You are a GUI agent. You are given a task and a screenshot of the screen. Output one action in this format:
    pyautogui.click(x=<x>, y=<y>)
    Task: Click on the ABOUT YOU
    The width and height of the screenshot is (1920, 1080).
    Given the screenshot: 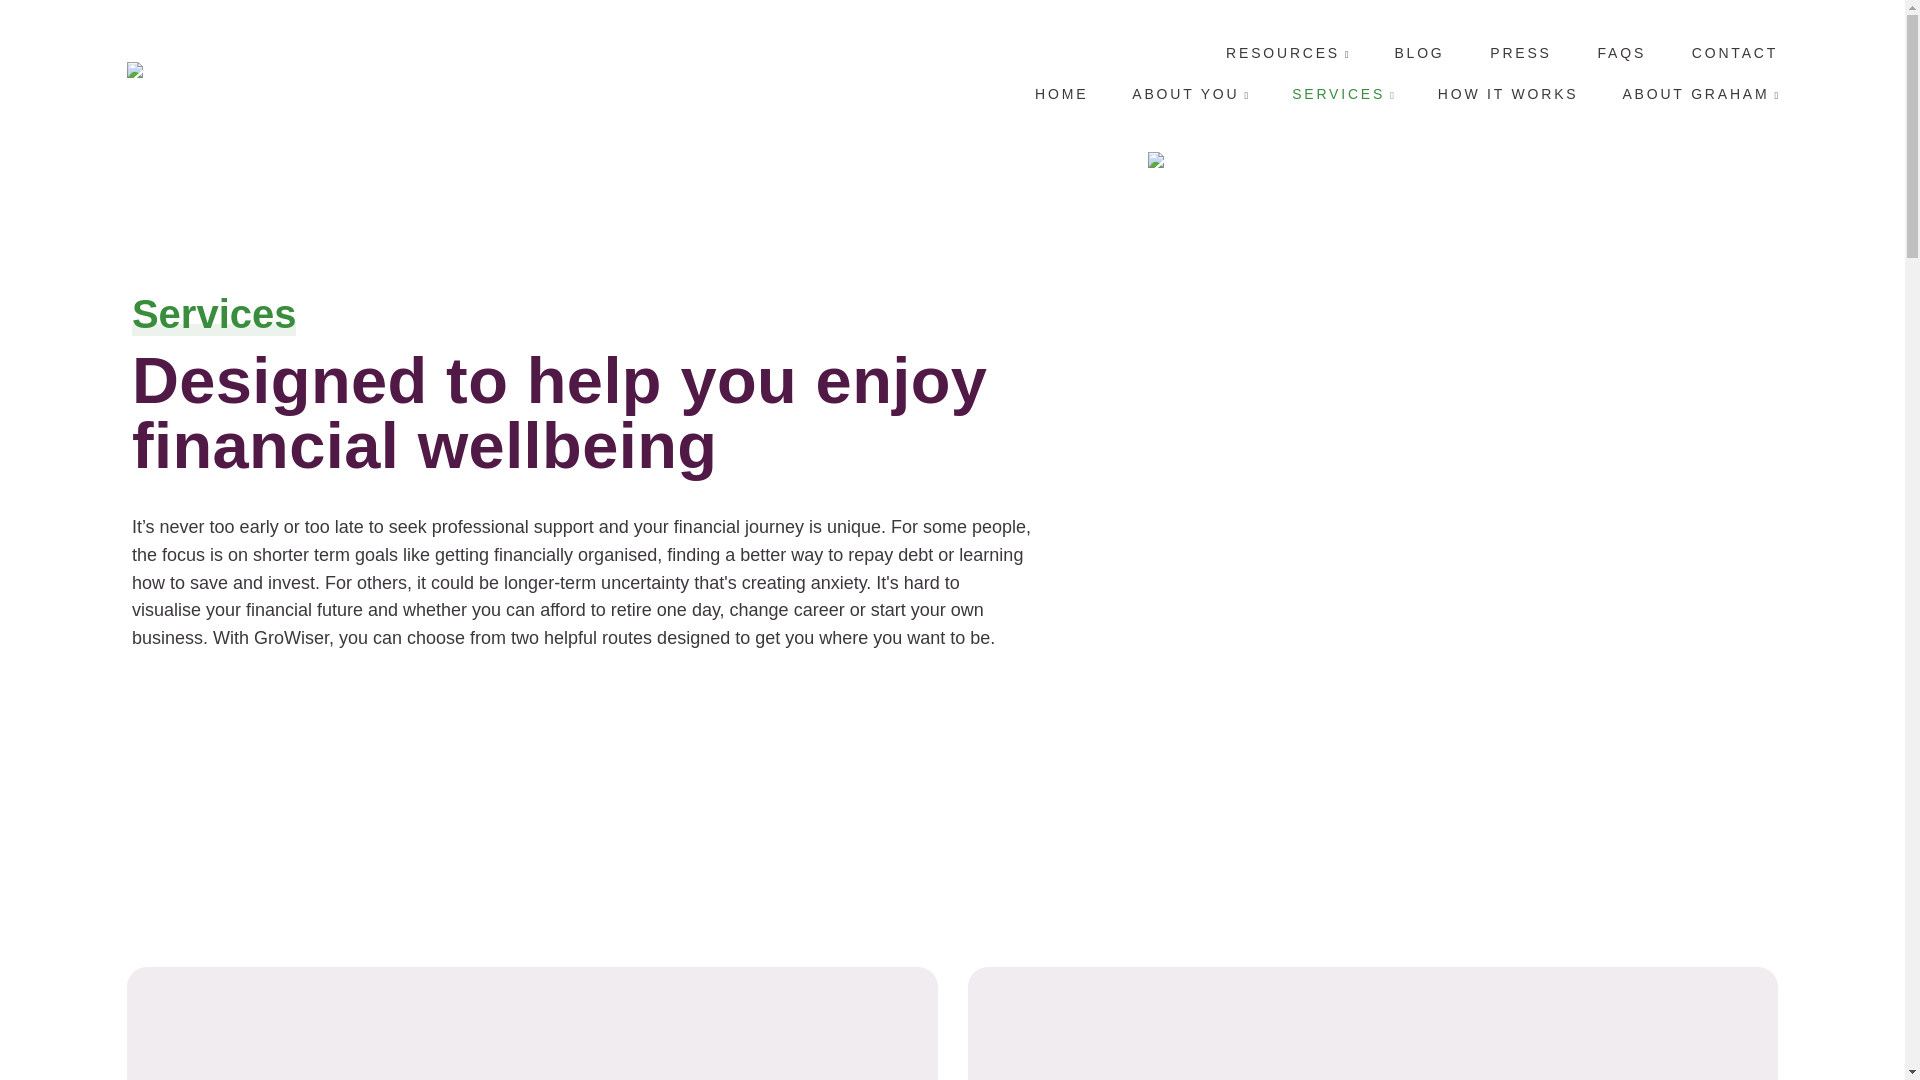 What is the action you would take?
    pyautogui.click(x=1185, y=94)
    